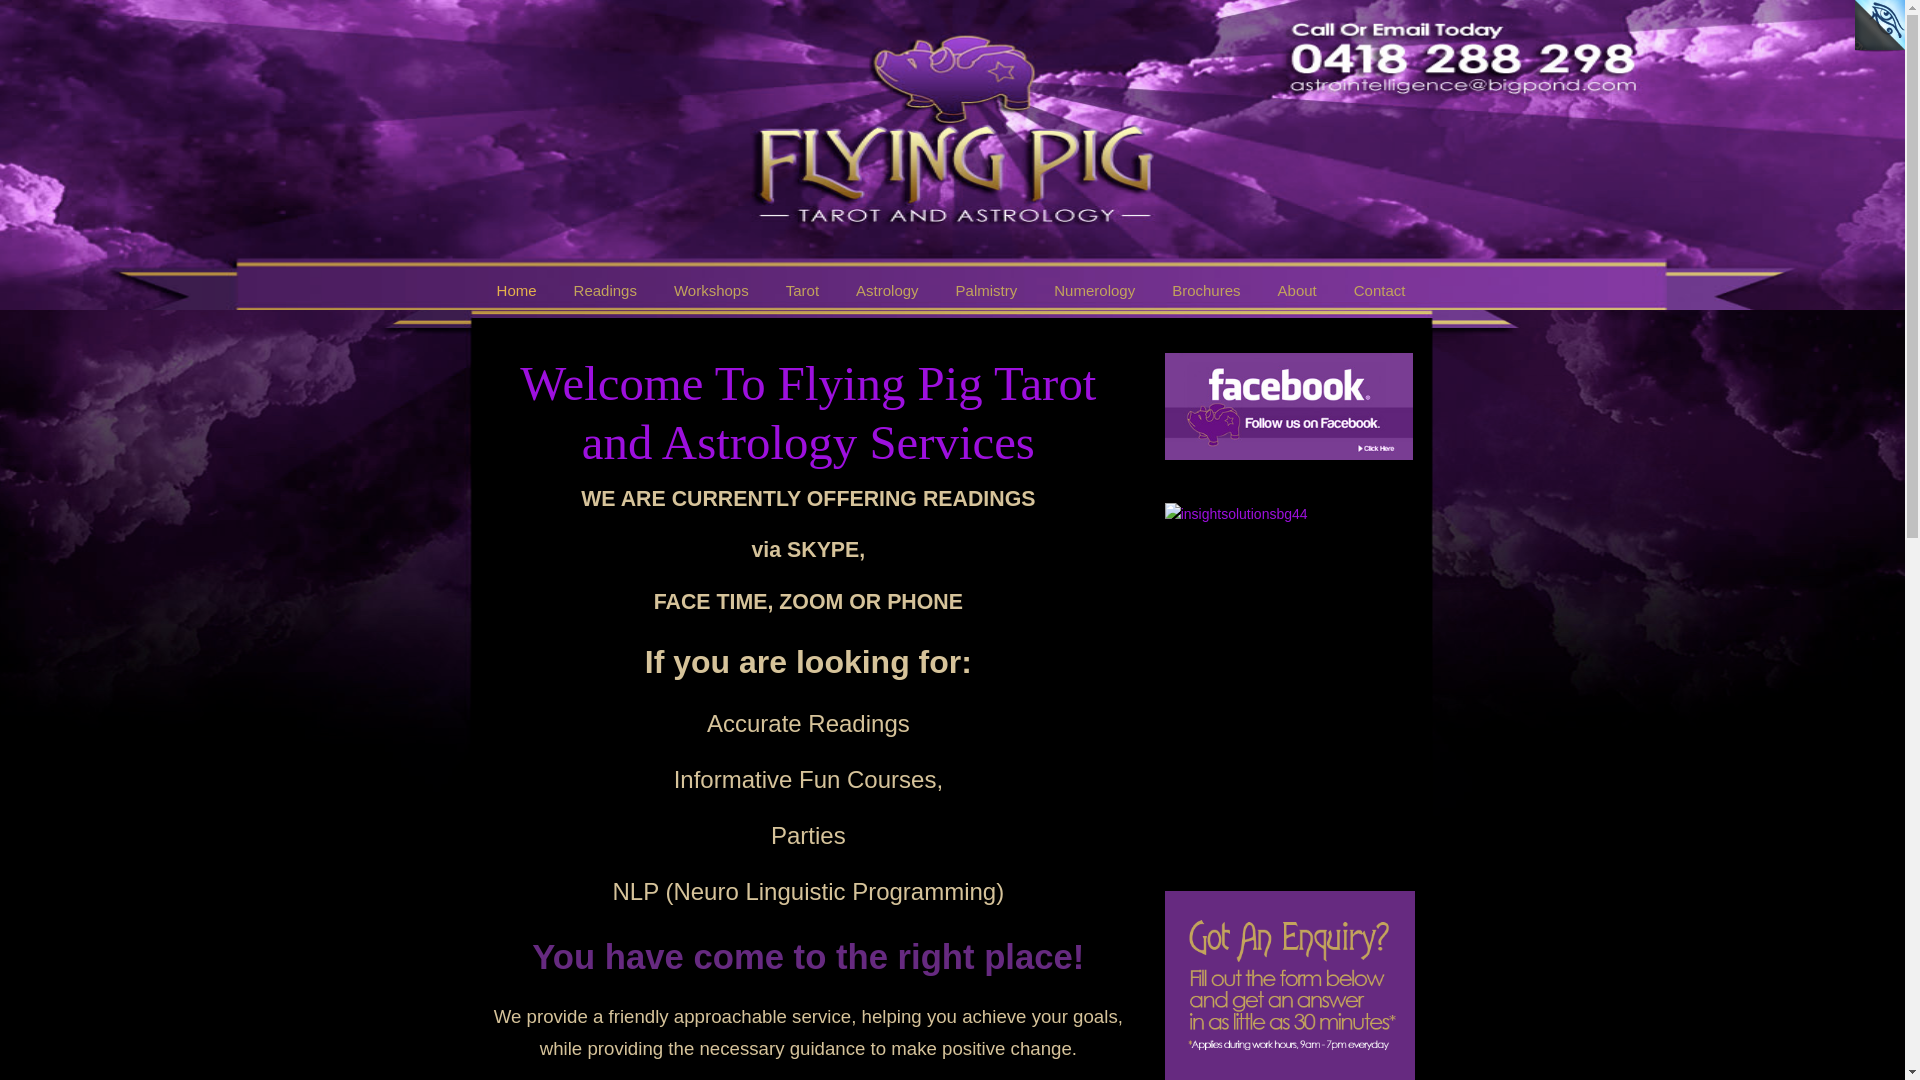 This screenshot has height=1080, width=1920. What do you see at coordinates (1206, 290) in the screenshot?
I see `Brochures` at bounding box center [1206, 290].